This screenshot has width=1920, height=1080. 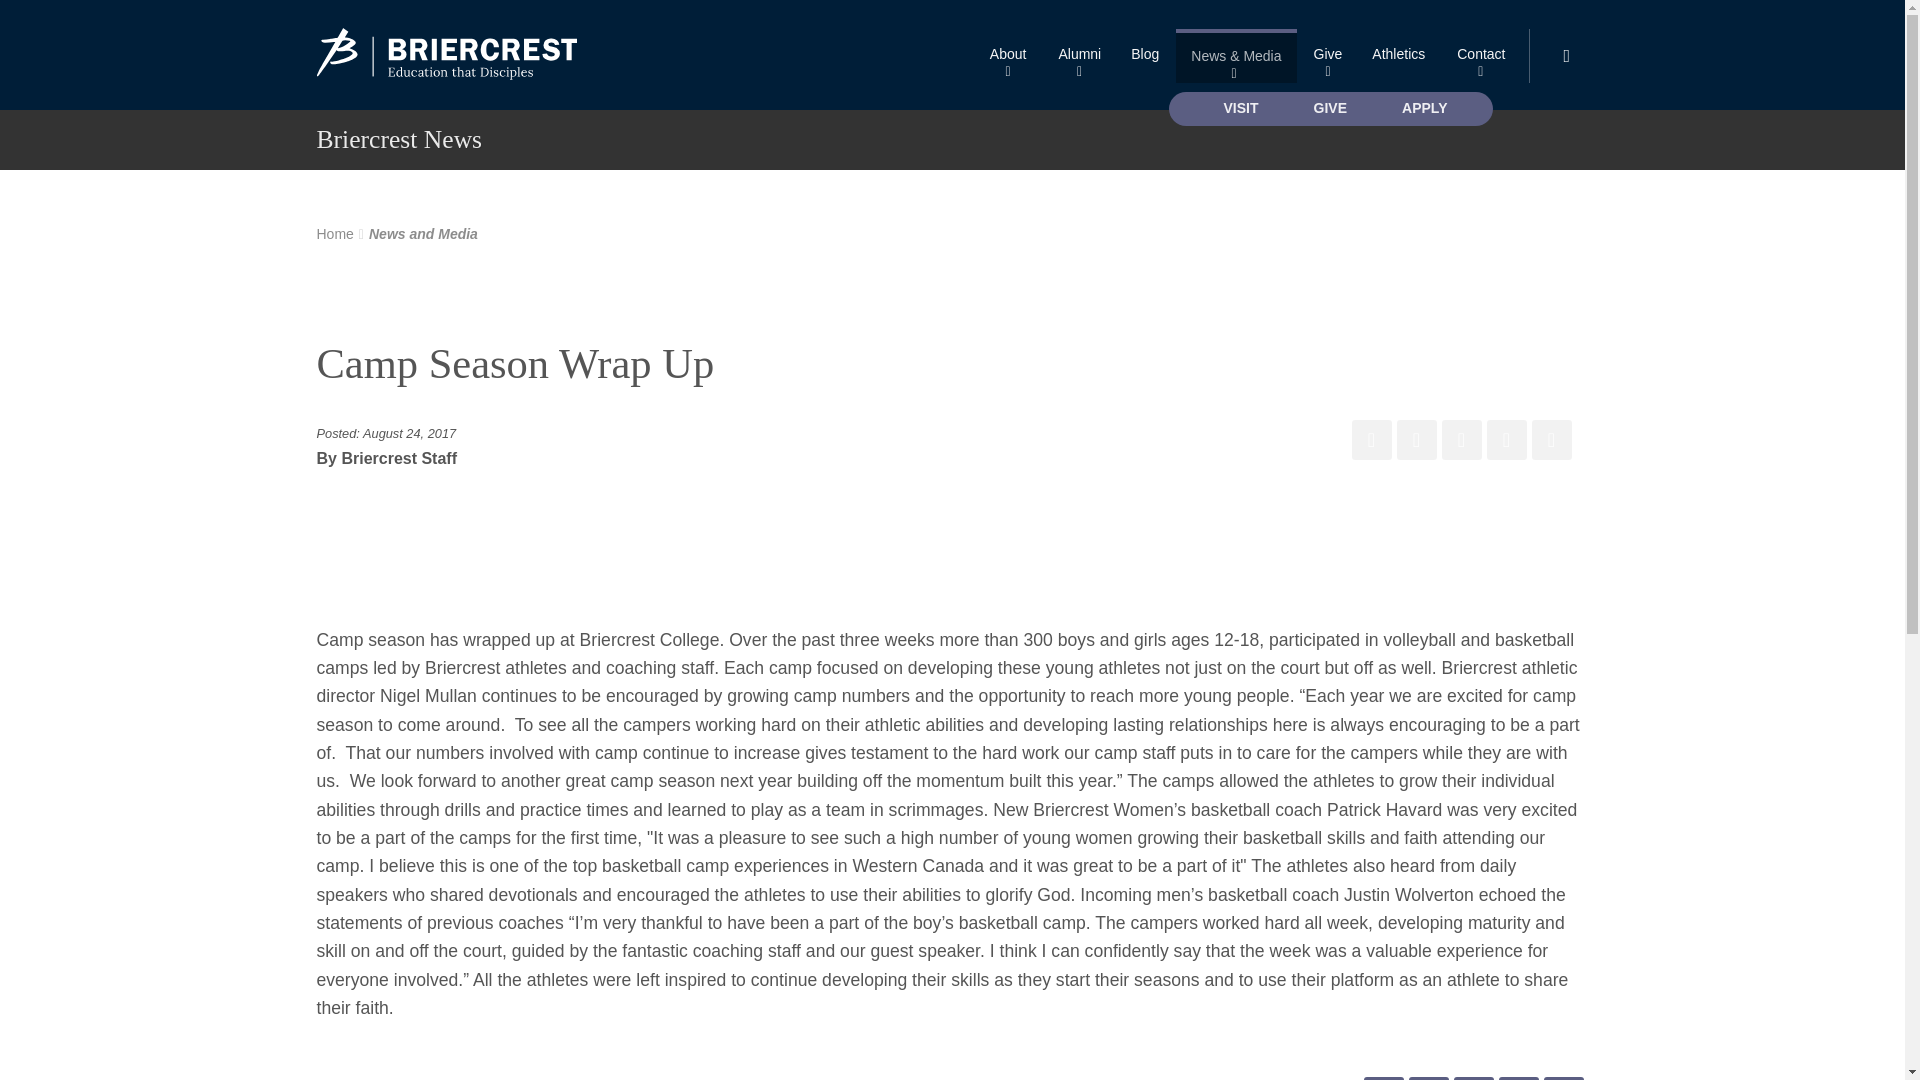 What do you see at coordinates (1424, 108) in the screenshot?
I see `Apply` at bounding box center [1424, 108].